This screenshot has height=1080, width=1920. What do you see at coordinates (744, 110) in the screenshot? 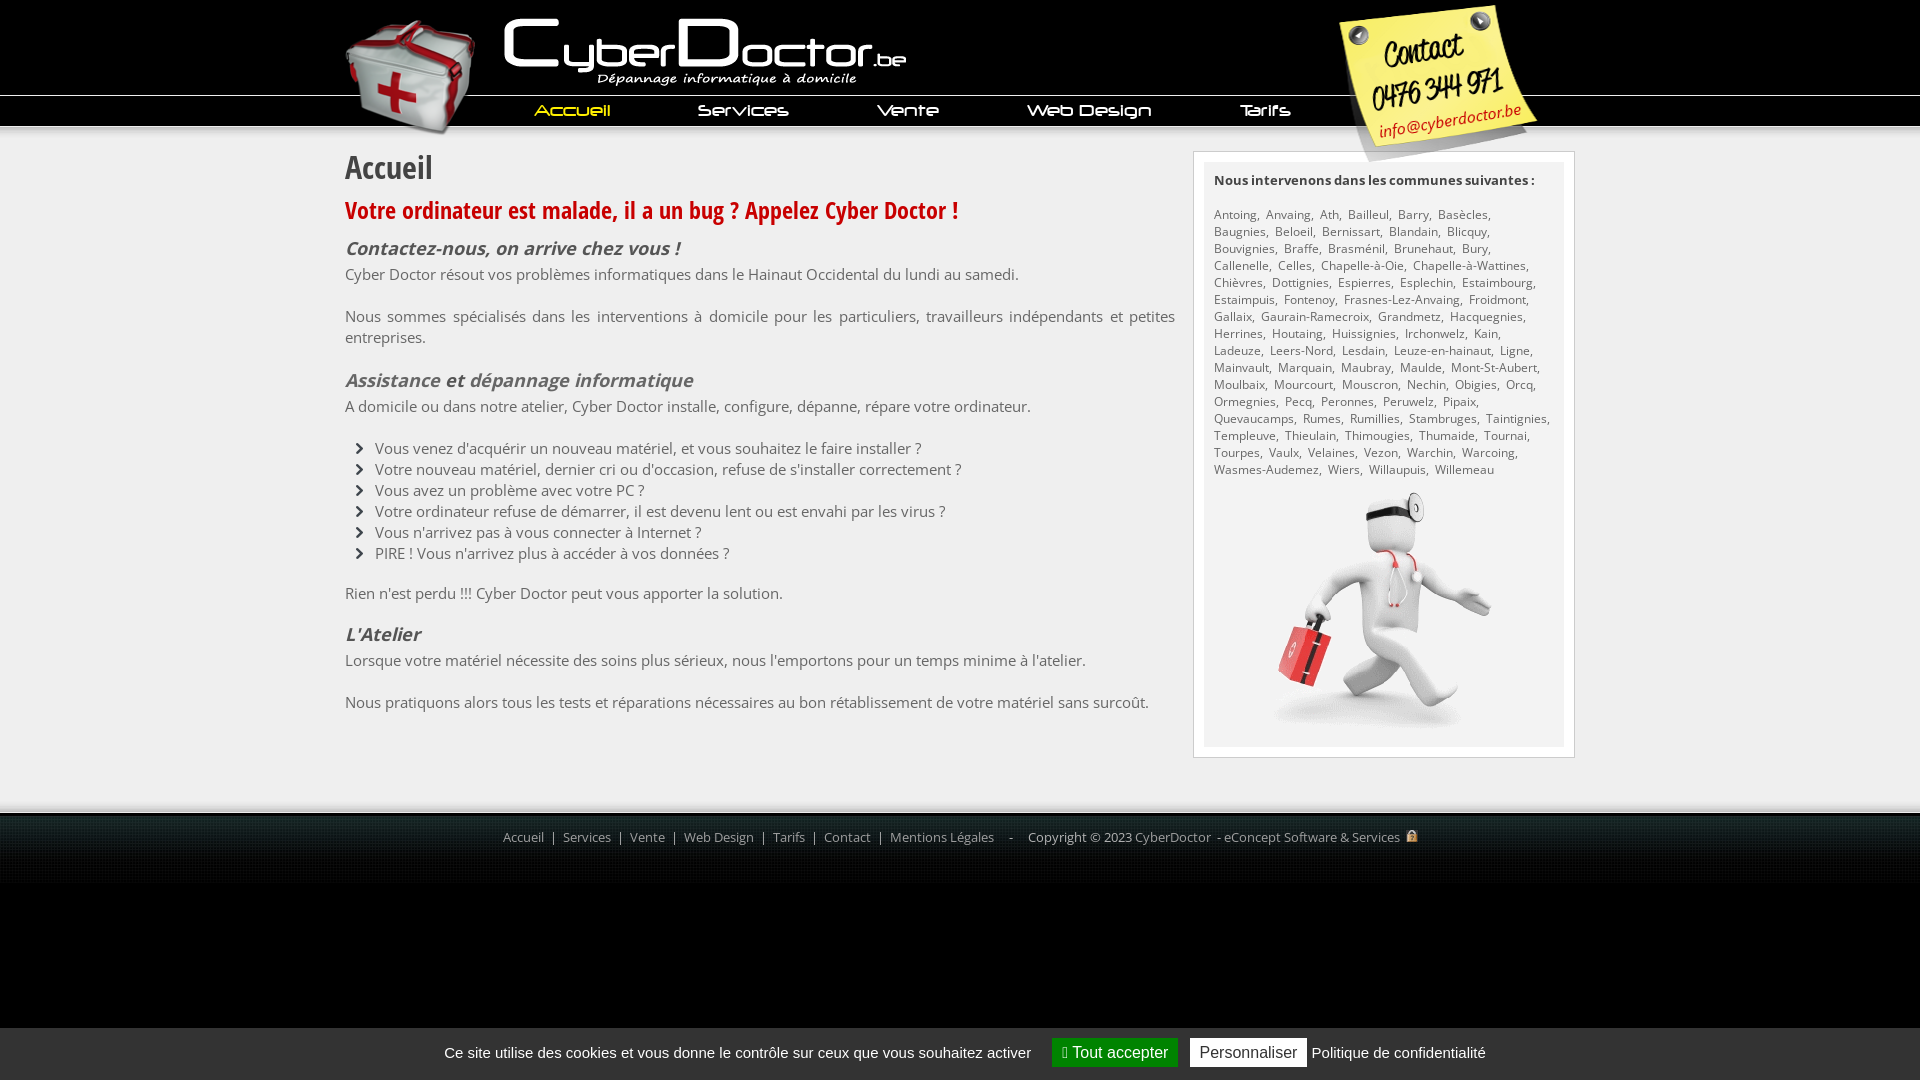
I see `Services` at bounding box center [744, 110].